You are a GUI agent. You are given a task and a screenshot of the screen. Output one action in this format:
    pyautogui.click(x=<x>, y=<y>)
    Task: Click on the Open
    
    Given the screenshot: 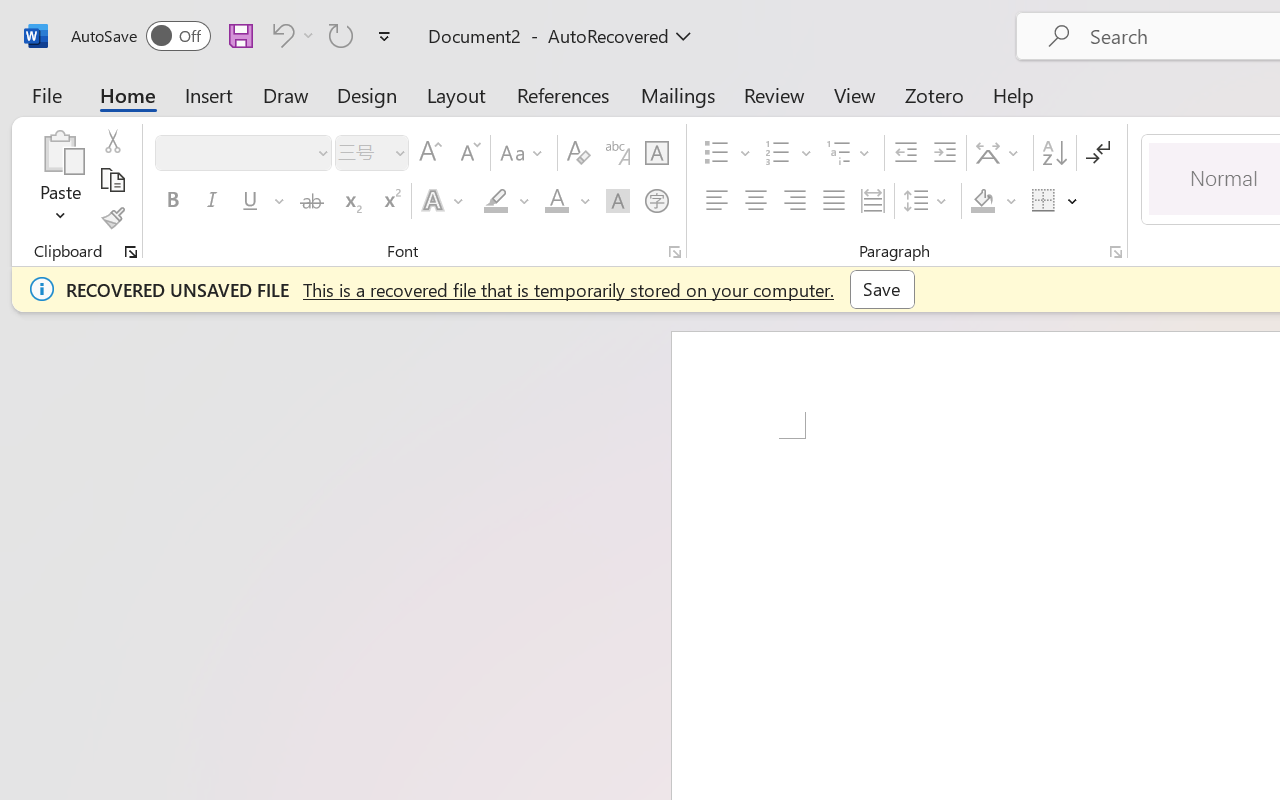 What is the action you would take?
    pyautogui.click(x=399, y=152)
    